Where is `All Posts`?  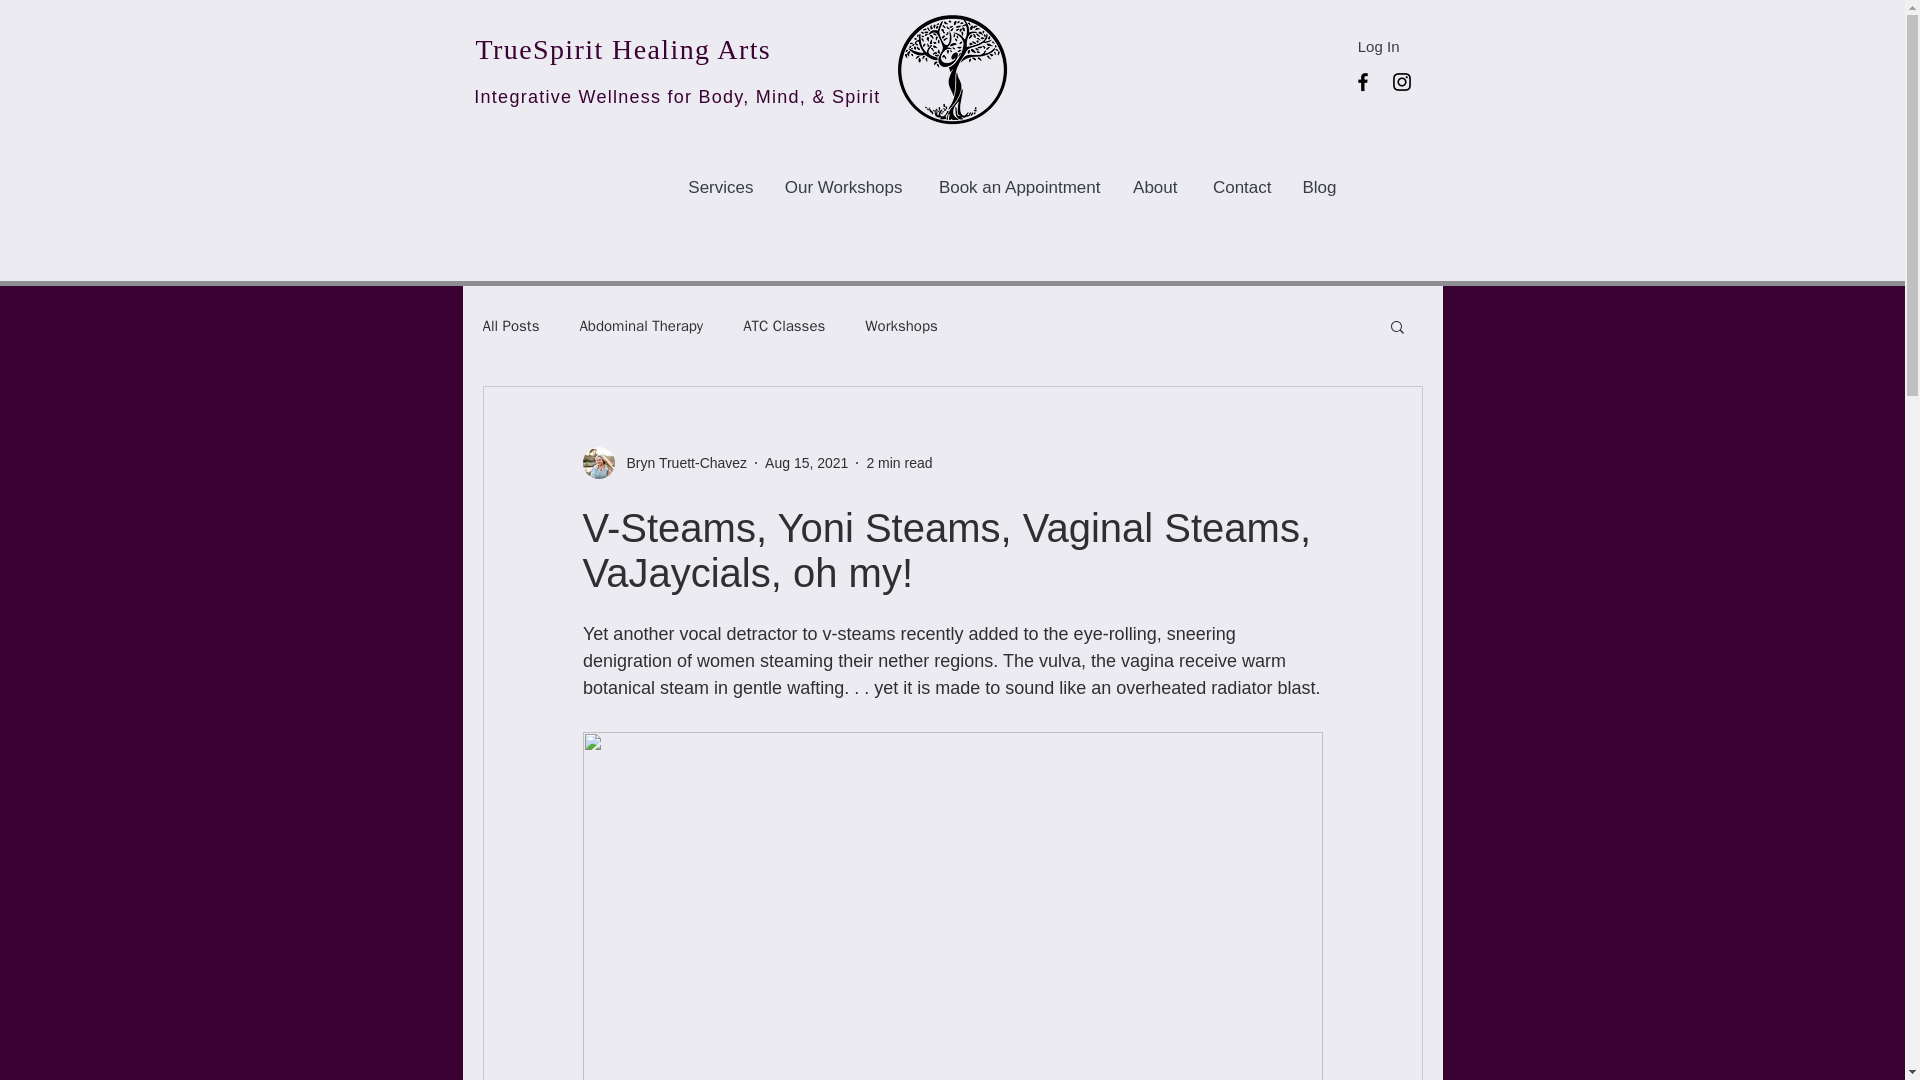
All Posts is located at coordinates (510, 325).